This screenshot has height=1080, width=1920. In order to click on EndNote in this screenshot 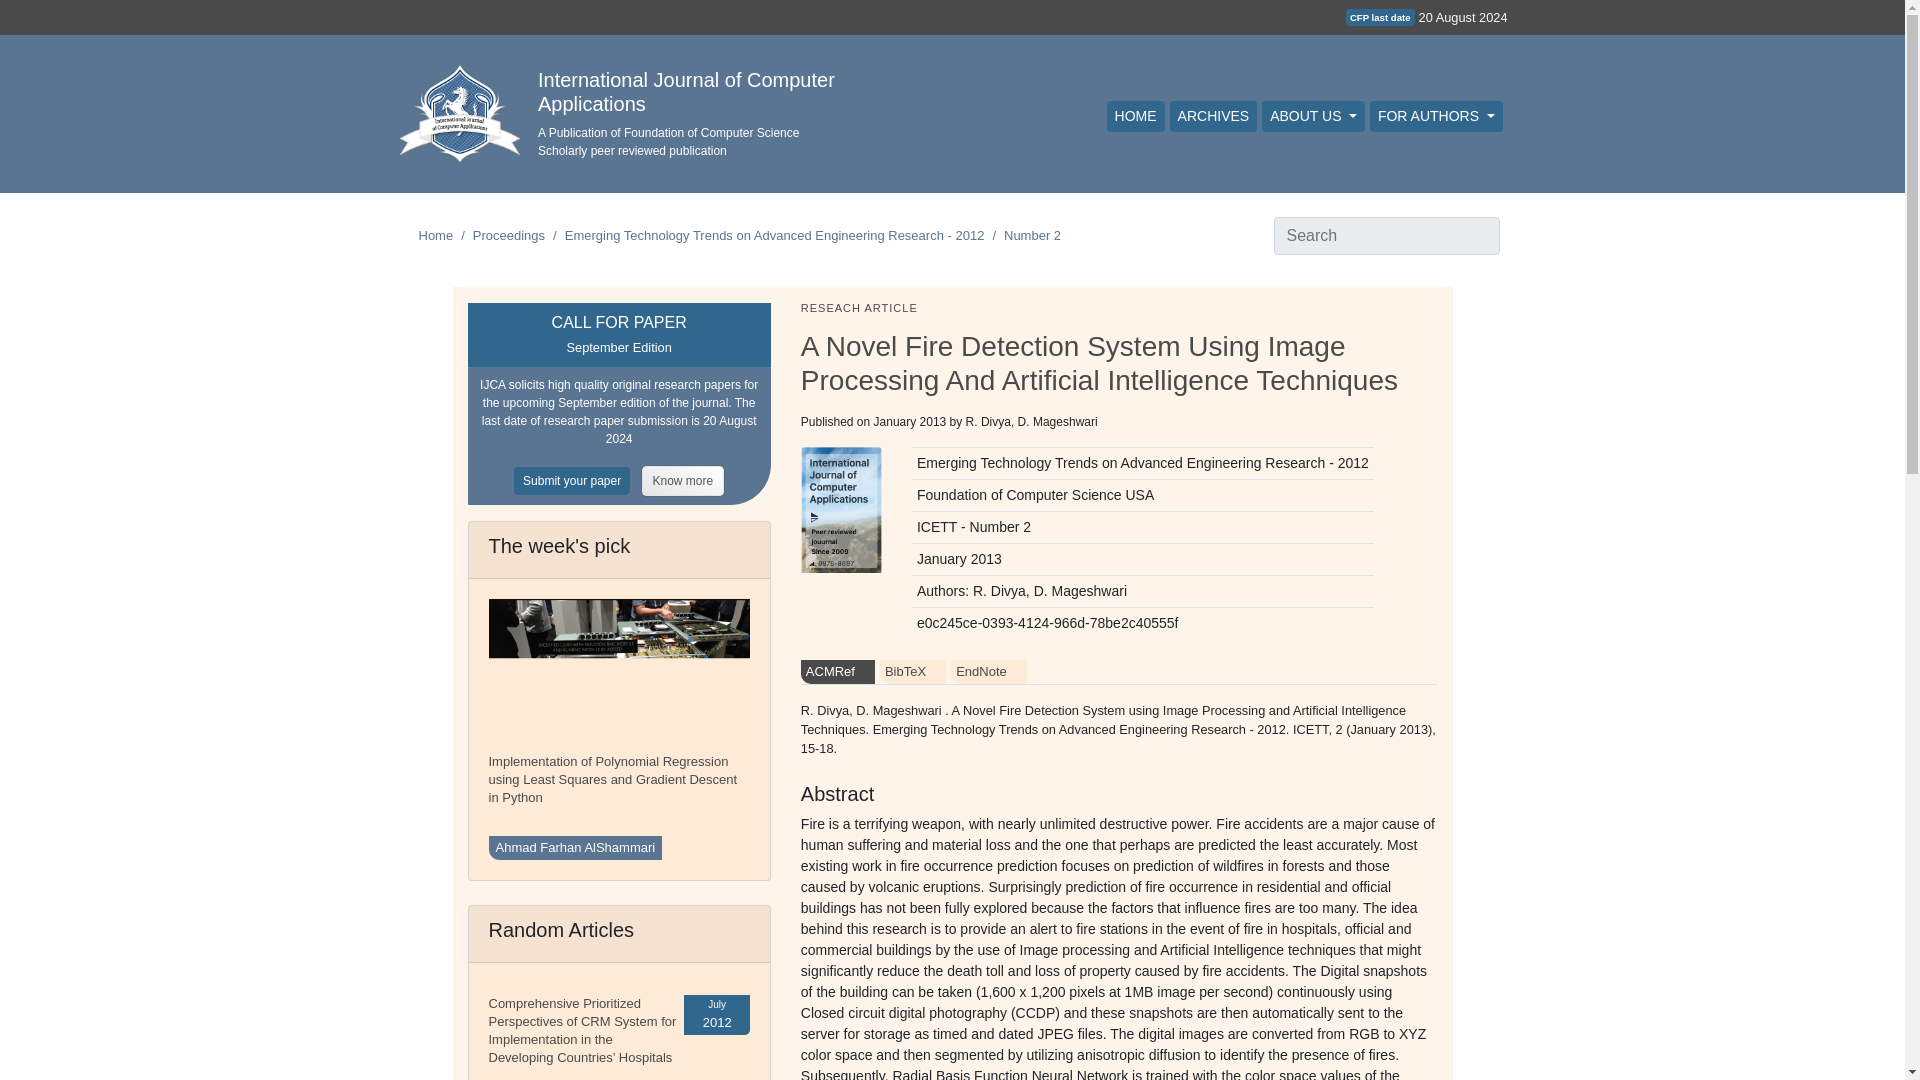, I will do `click(988, 671)`.